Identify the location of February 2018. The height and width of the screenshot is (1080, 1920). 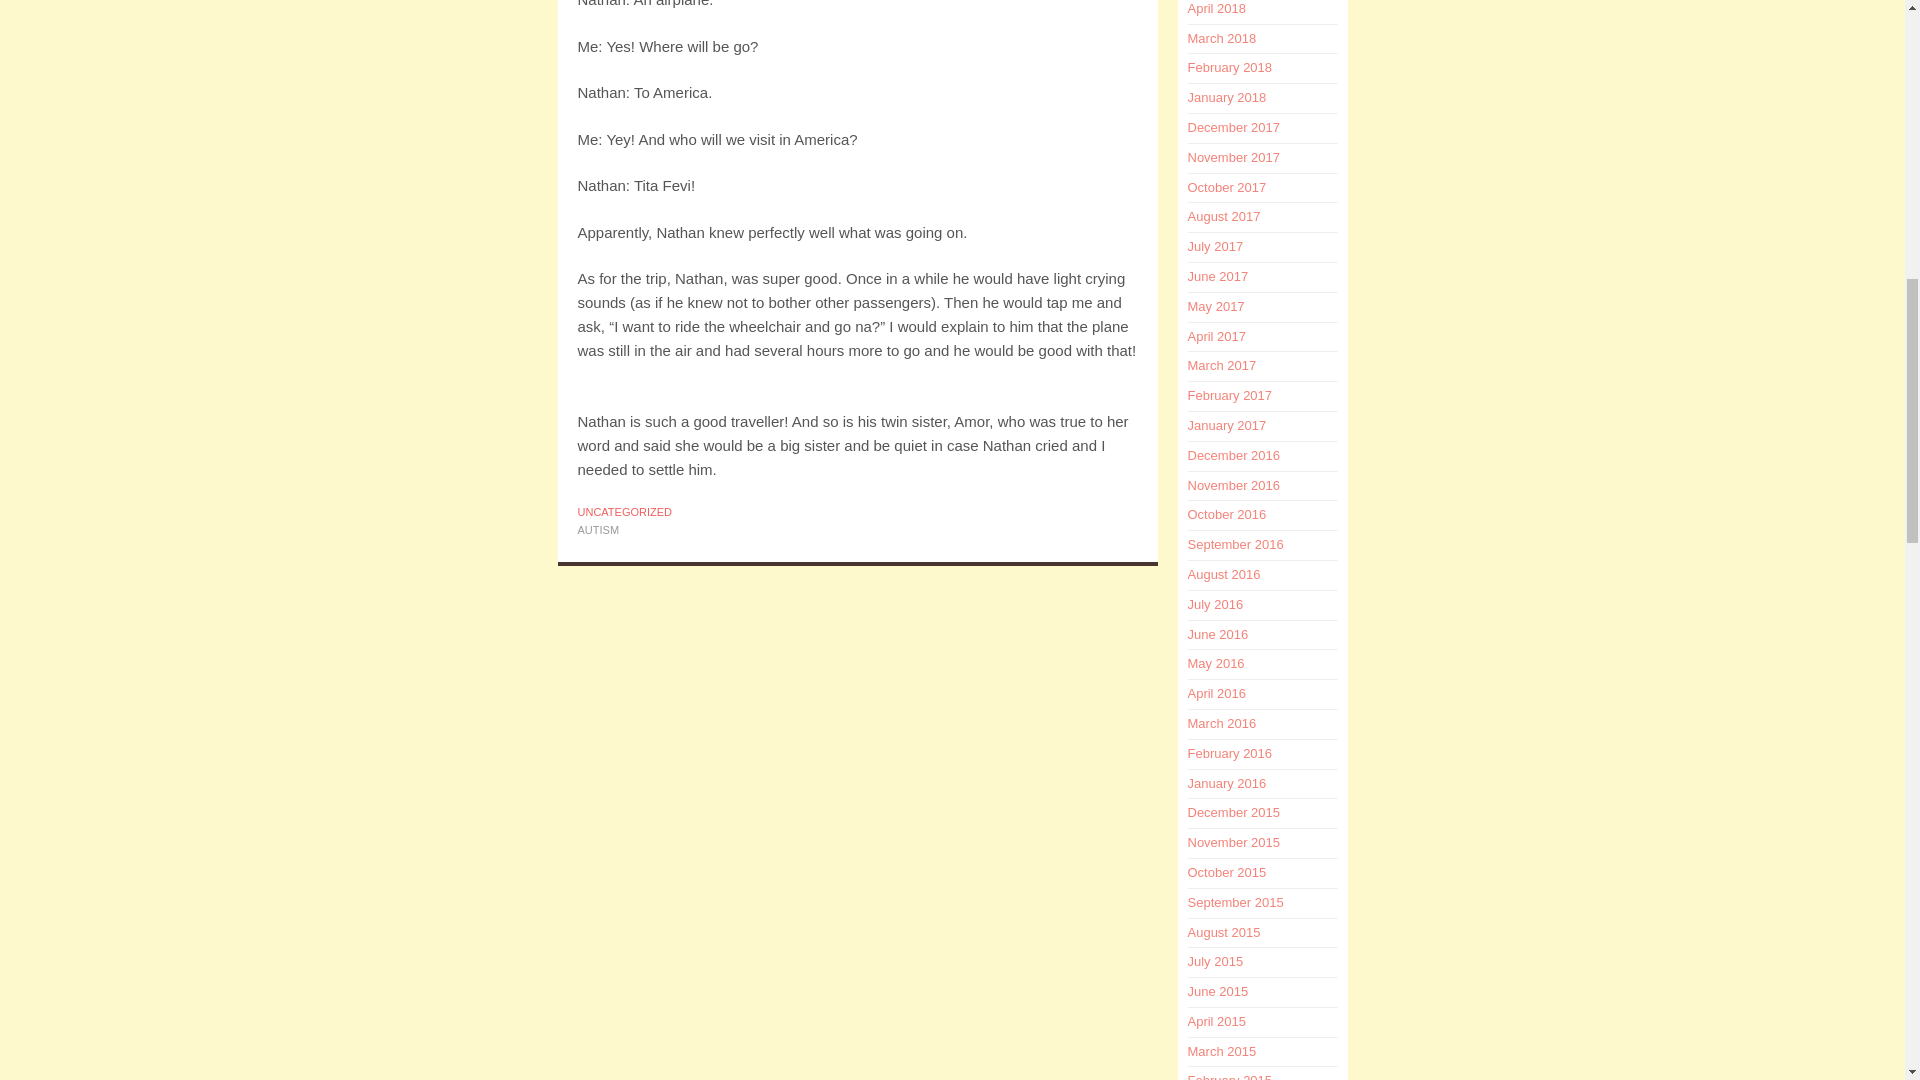
(1230, 67).